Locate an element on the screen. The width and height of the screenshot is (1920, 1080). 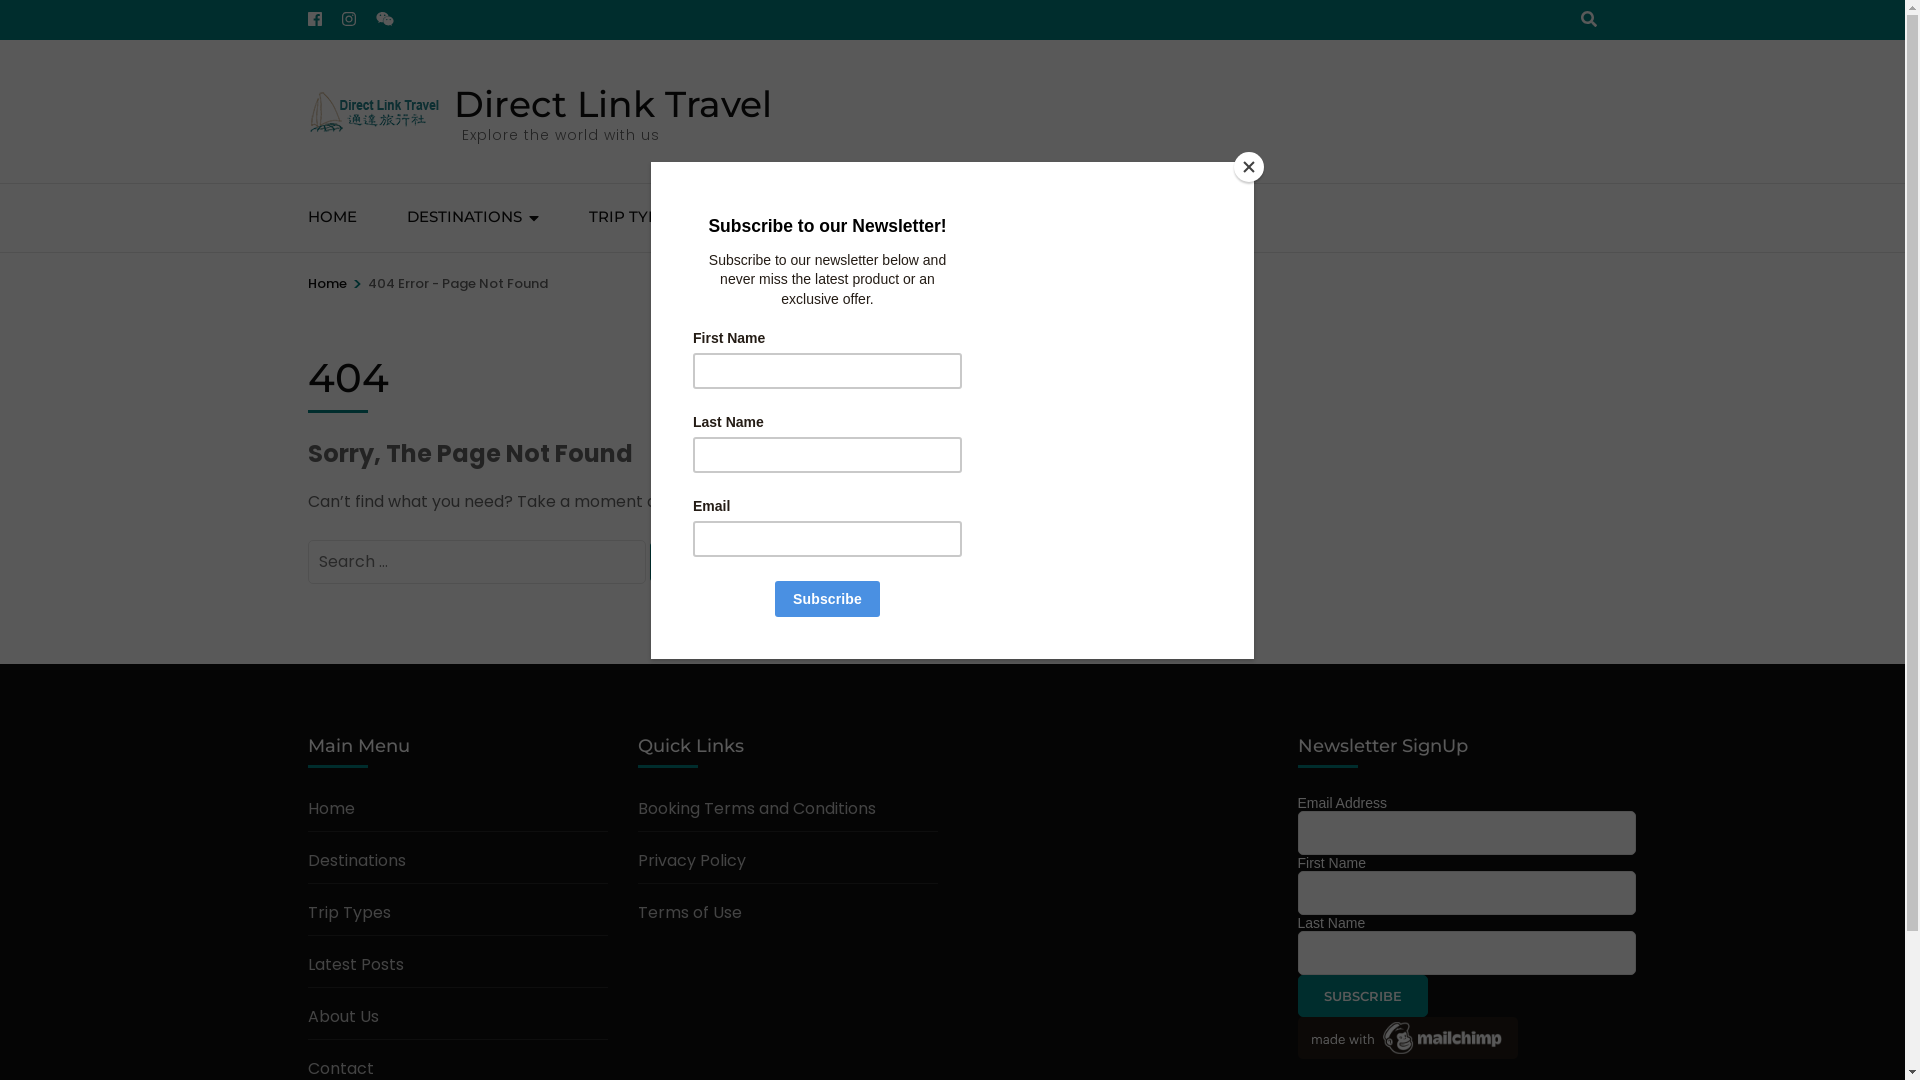
Homepage is located at coordinates (1010, 502).